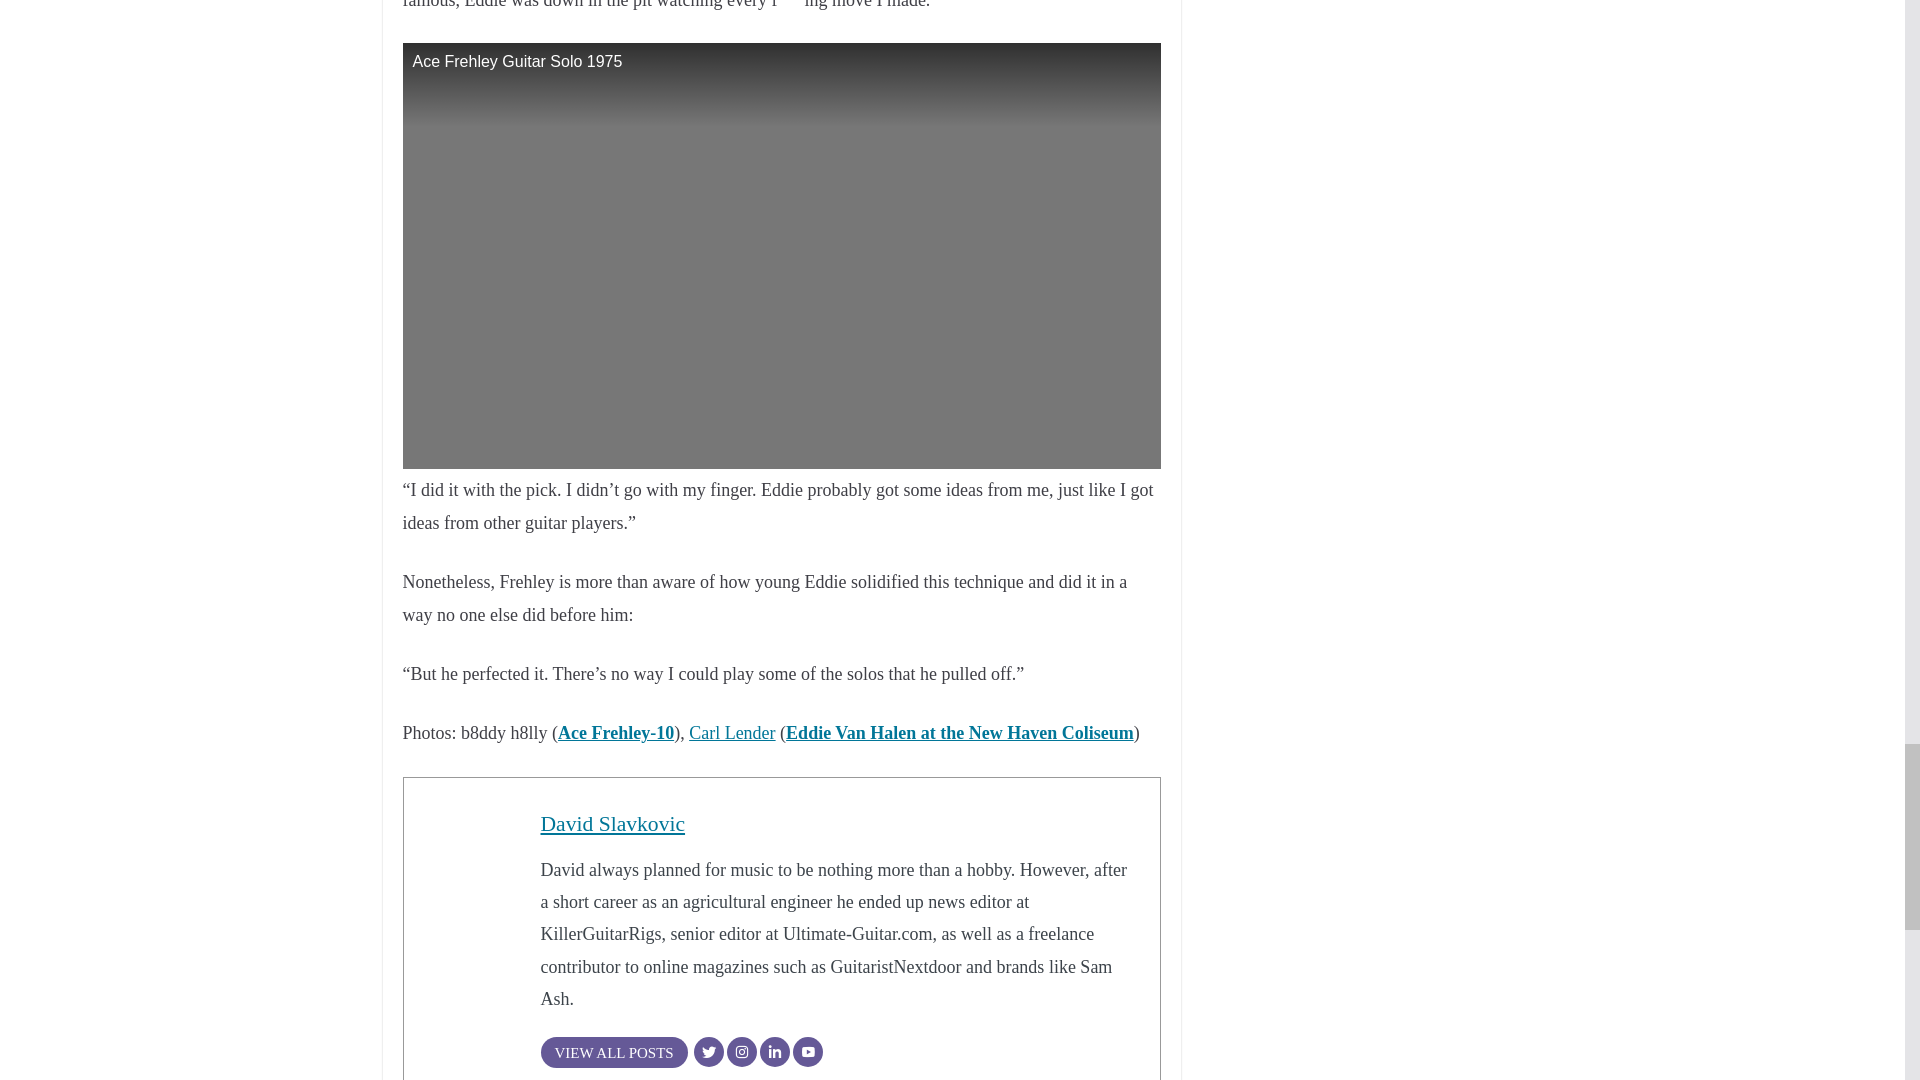 The height and width of the screenshot is (1080, 1920). What do you see at coordinates (612, 824) in the screenshot?
I see `David Slavkovic` at bounding box center [612, 824].